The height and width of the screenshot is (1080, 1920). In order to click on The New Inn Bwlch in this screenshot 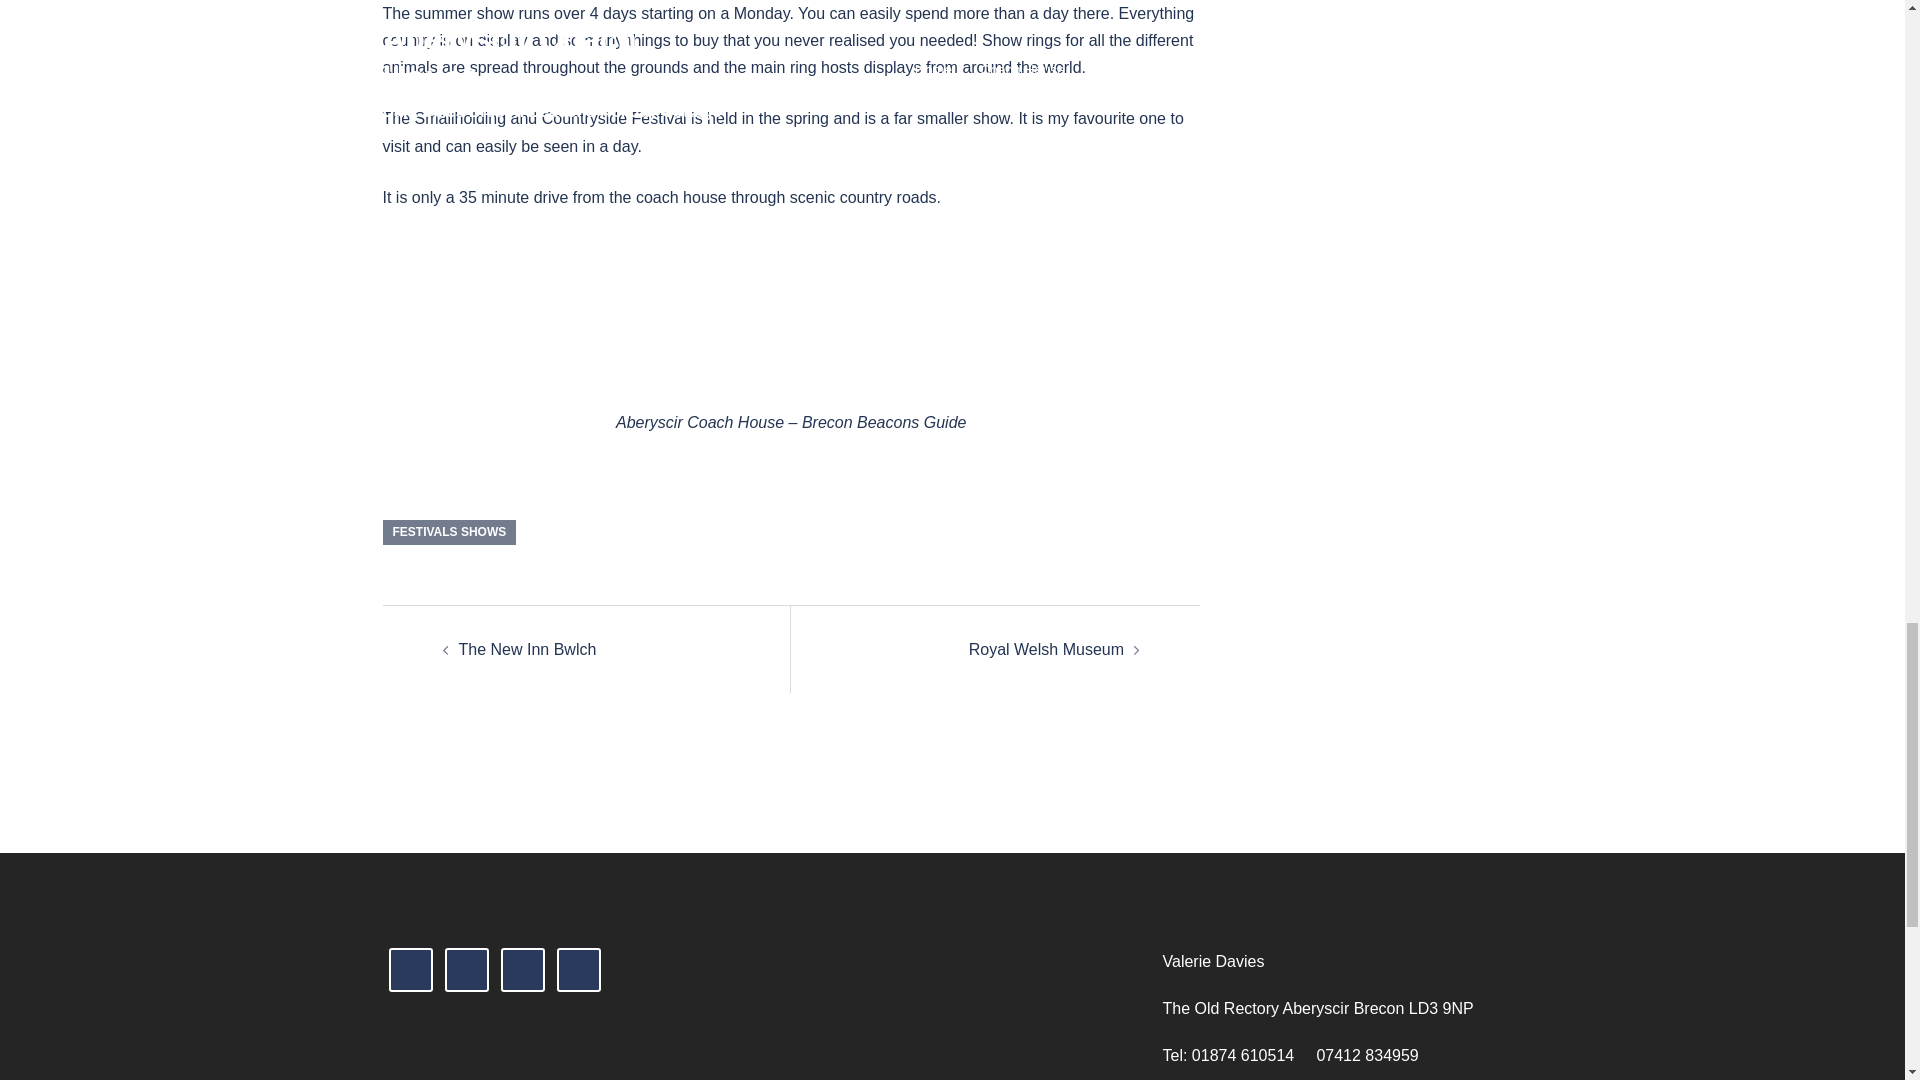, I will do `click(526, 649)`.